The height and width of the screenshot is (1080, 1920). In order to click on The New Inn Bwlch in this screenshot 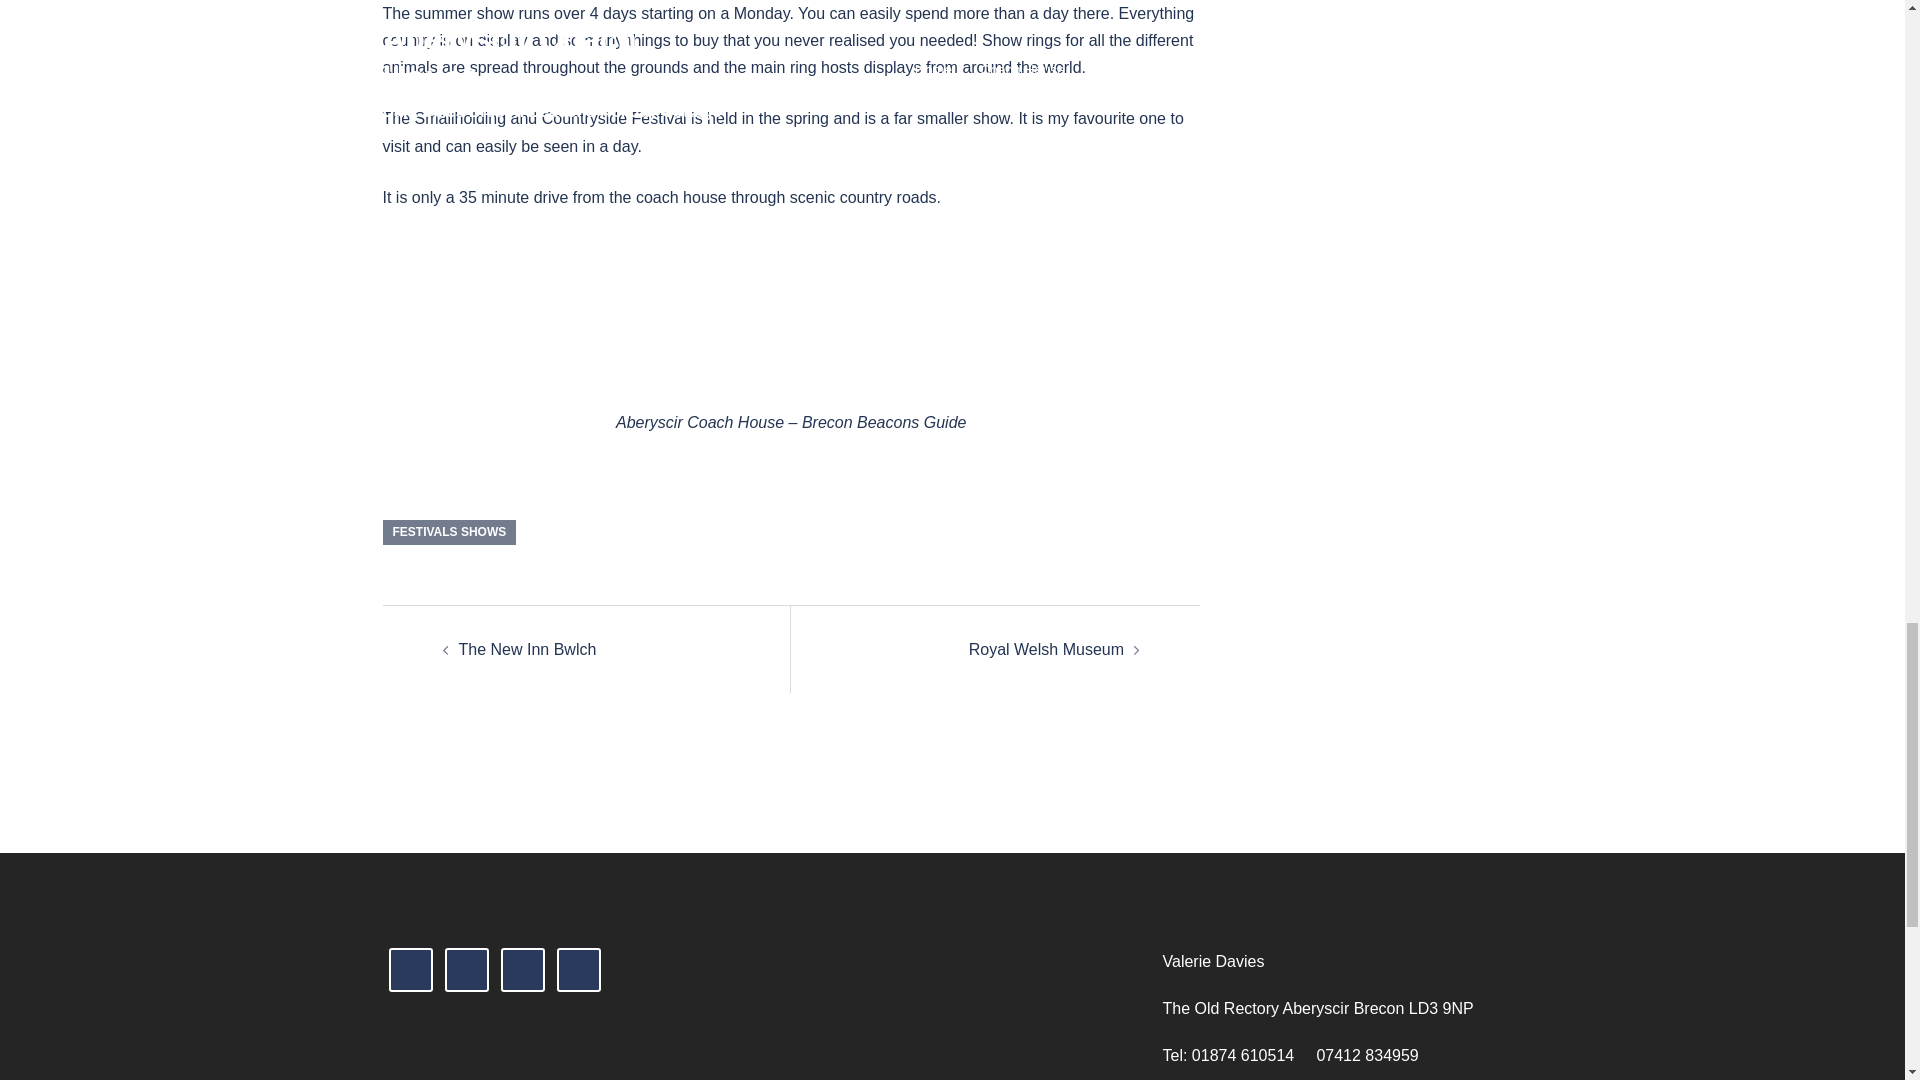, I will do `click(526, 649)`.